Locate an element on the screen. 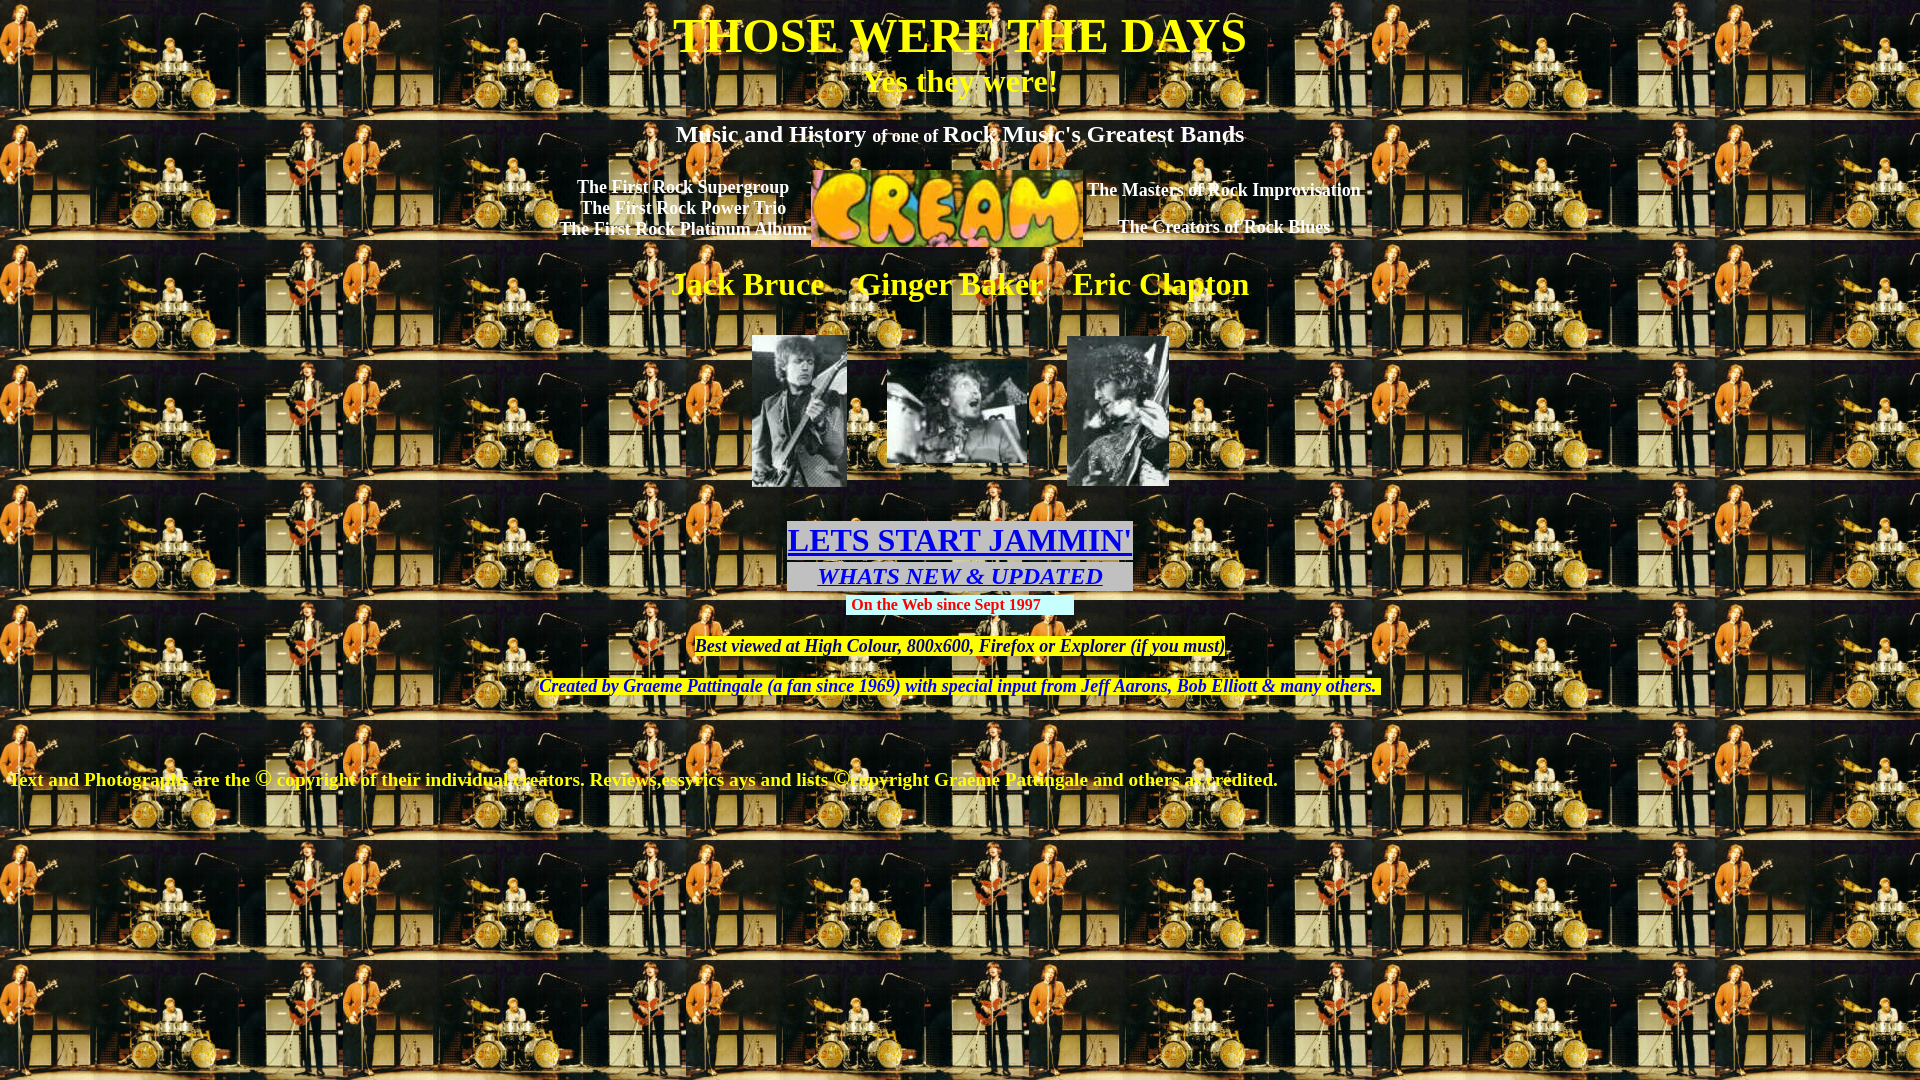 The image size is (1920, 1080). LETS START JAMMIN' is located at coordinates (960, 540).